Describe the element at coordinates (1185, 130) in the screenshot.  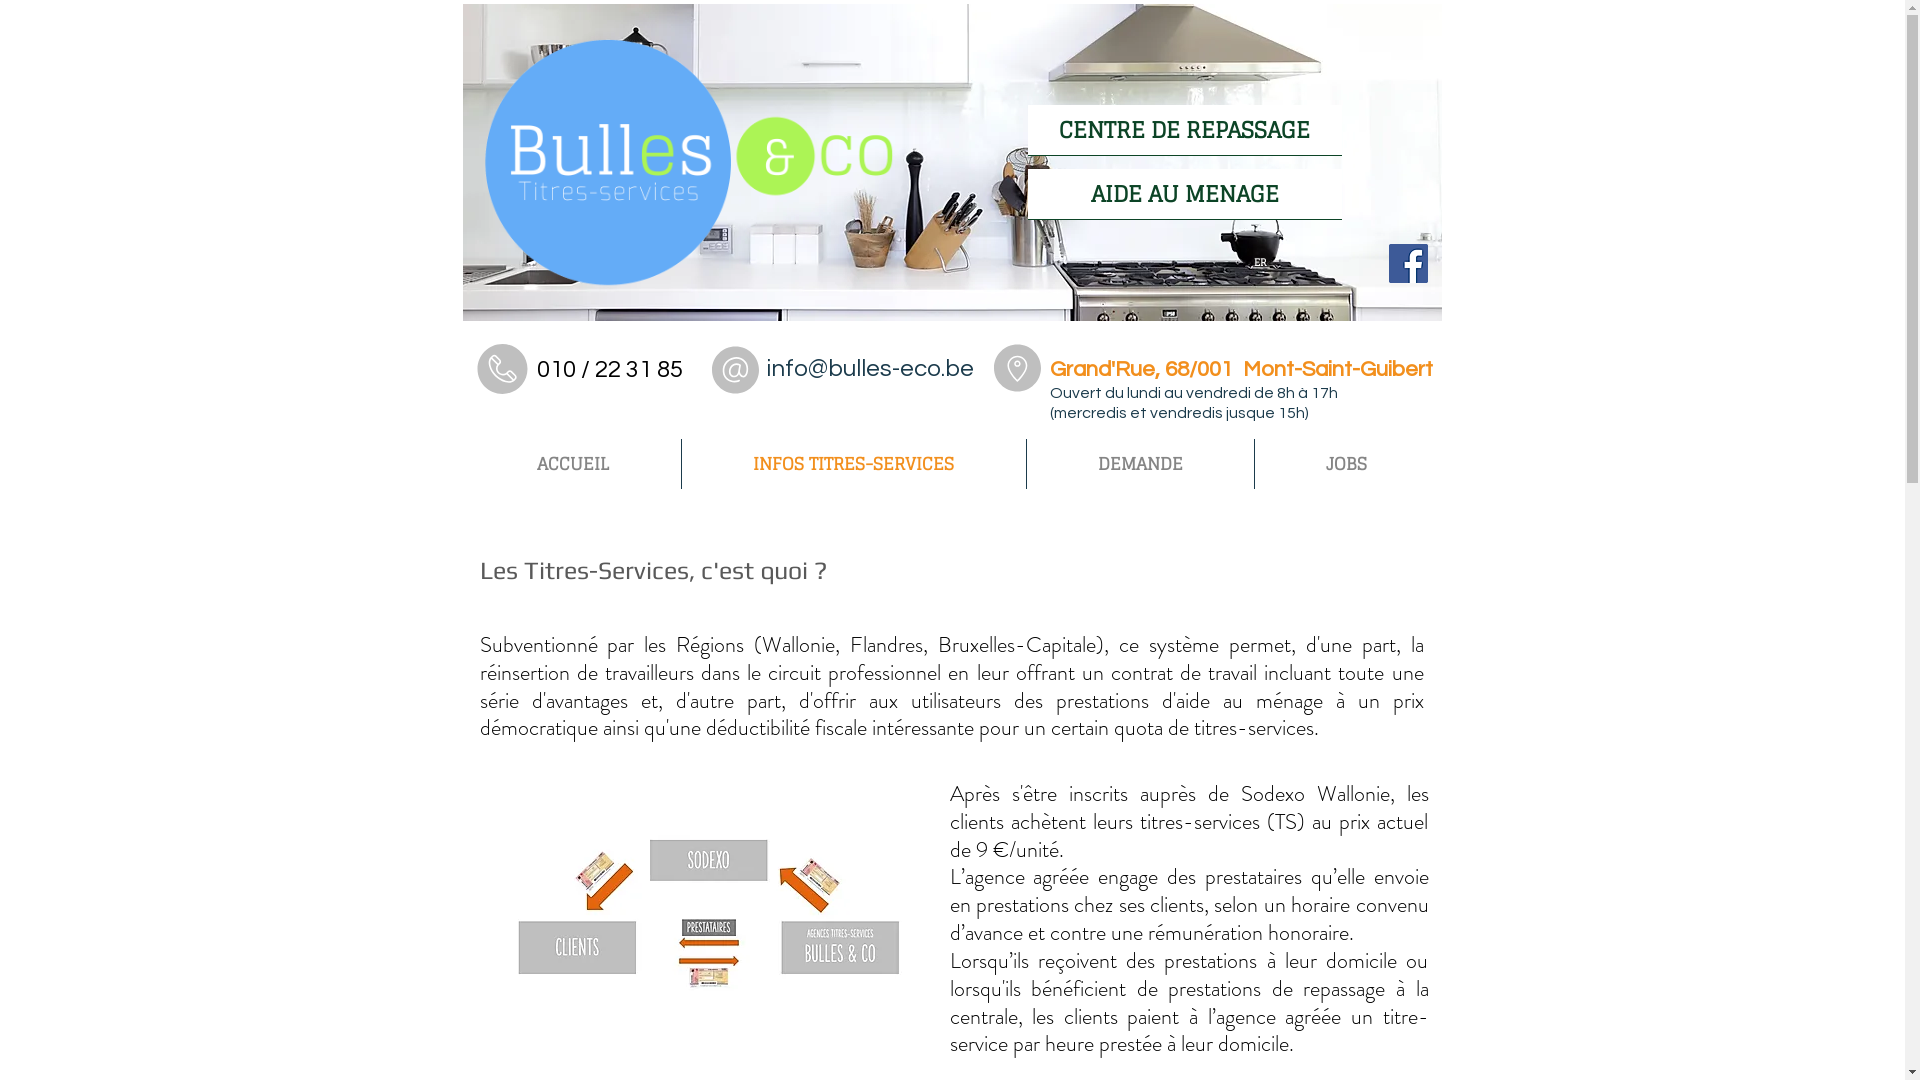
I see `CENTRE DE REPASSAGE` at that location.